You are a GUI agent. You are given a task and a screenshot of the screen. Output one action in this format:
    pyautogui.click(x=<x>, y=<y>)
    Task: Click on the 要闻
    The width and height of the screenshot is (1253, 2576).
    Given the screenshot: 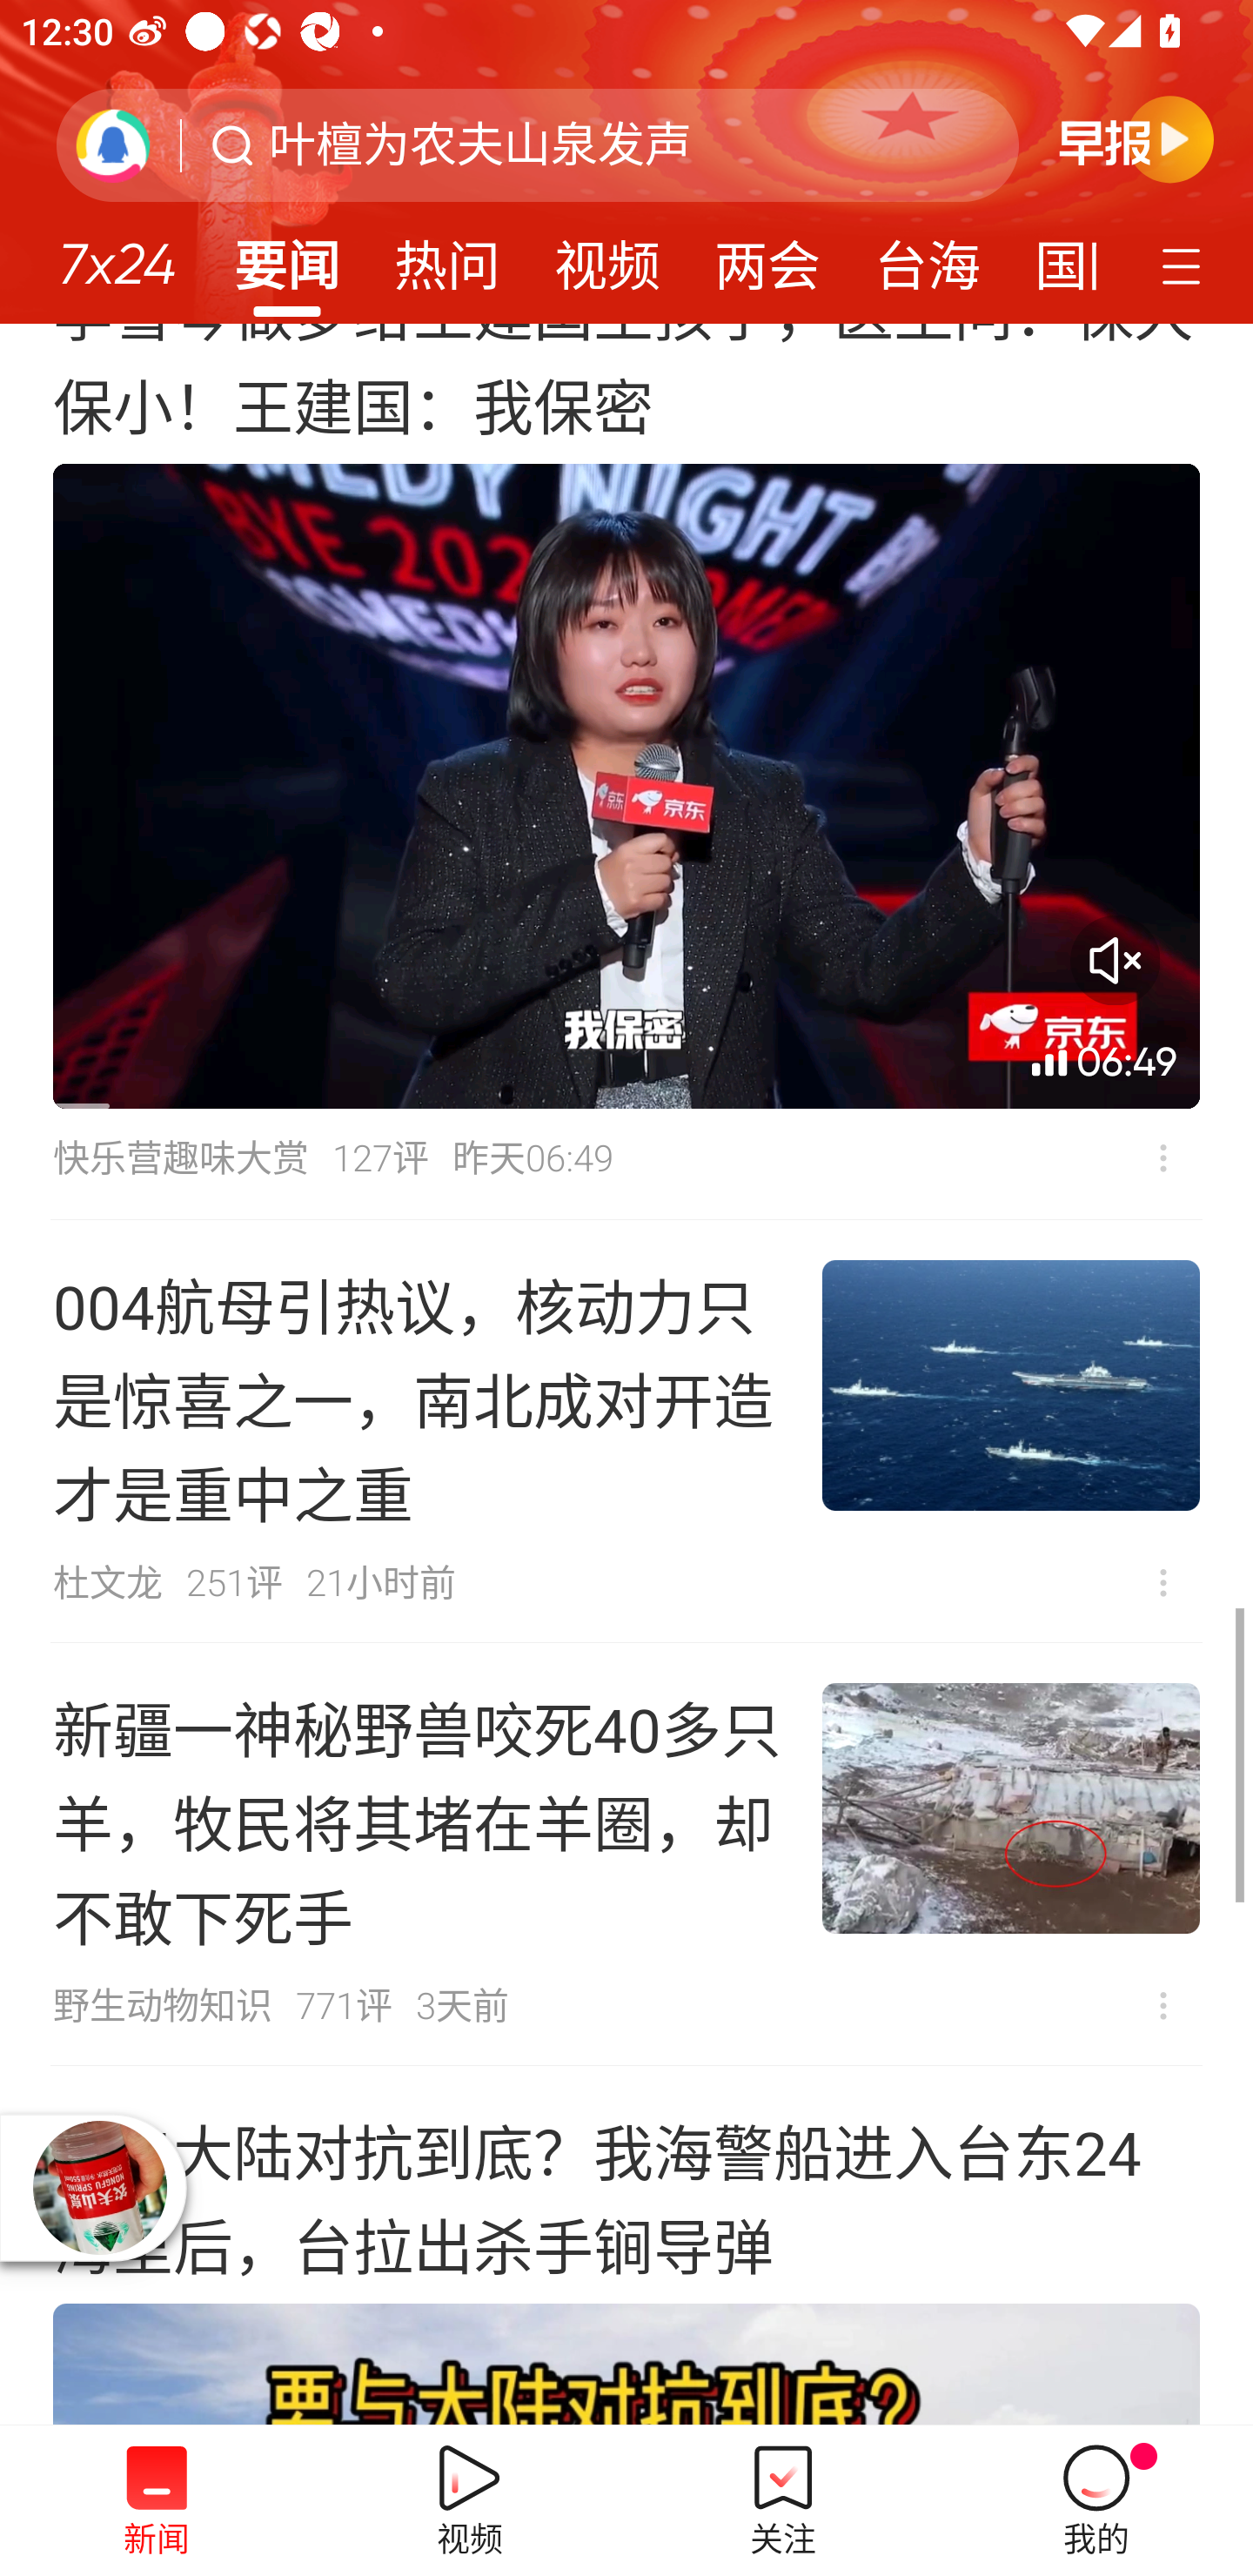 What is the action you would take?
    pyautogui.click(x=286, y=256)
    